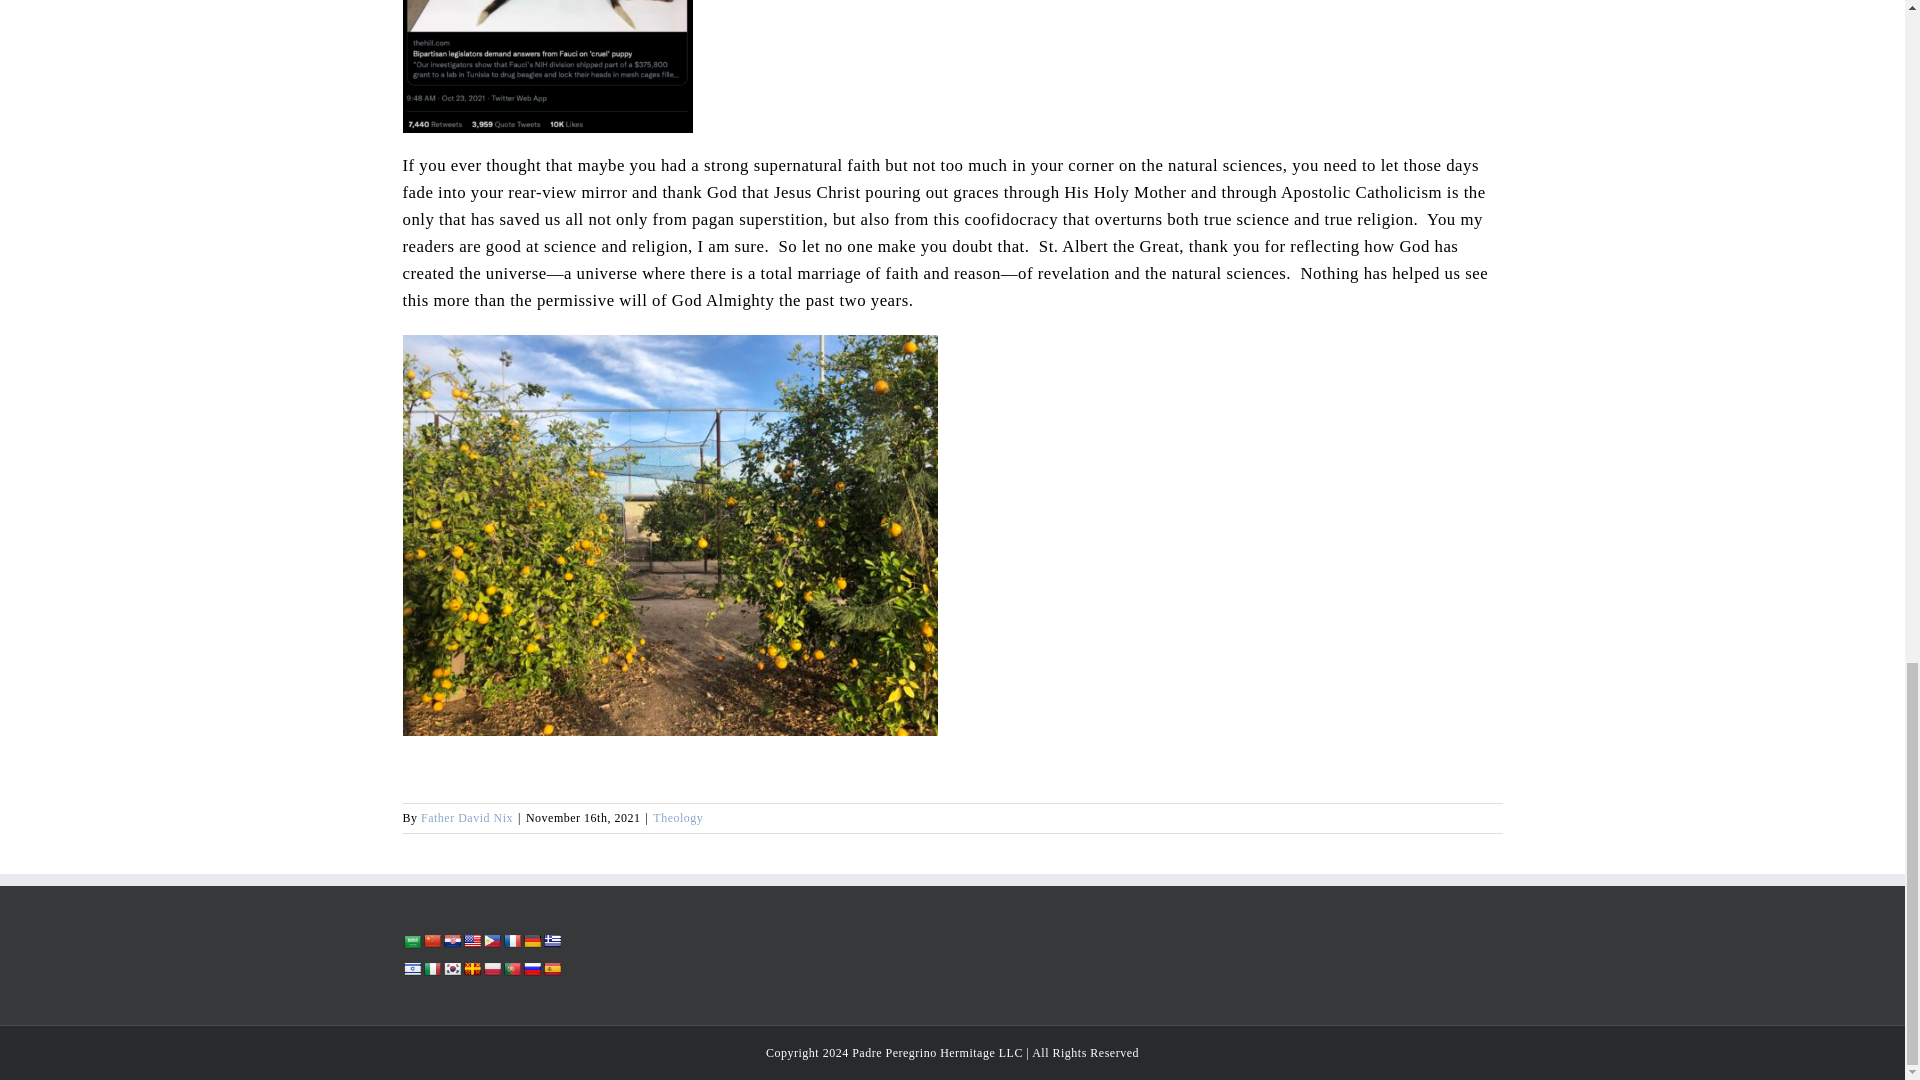 The width and height of the screenshot is (1920, 1080). I want to click on Arabic, so click(410, 942).